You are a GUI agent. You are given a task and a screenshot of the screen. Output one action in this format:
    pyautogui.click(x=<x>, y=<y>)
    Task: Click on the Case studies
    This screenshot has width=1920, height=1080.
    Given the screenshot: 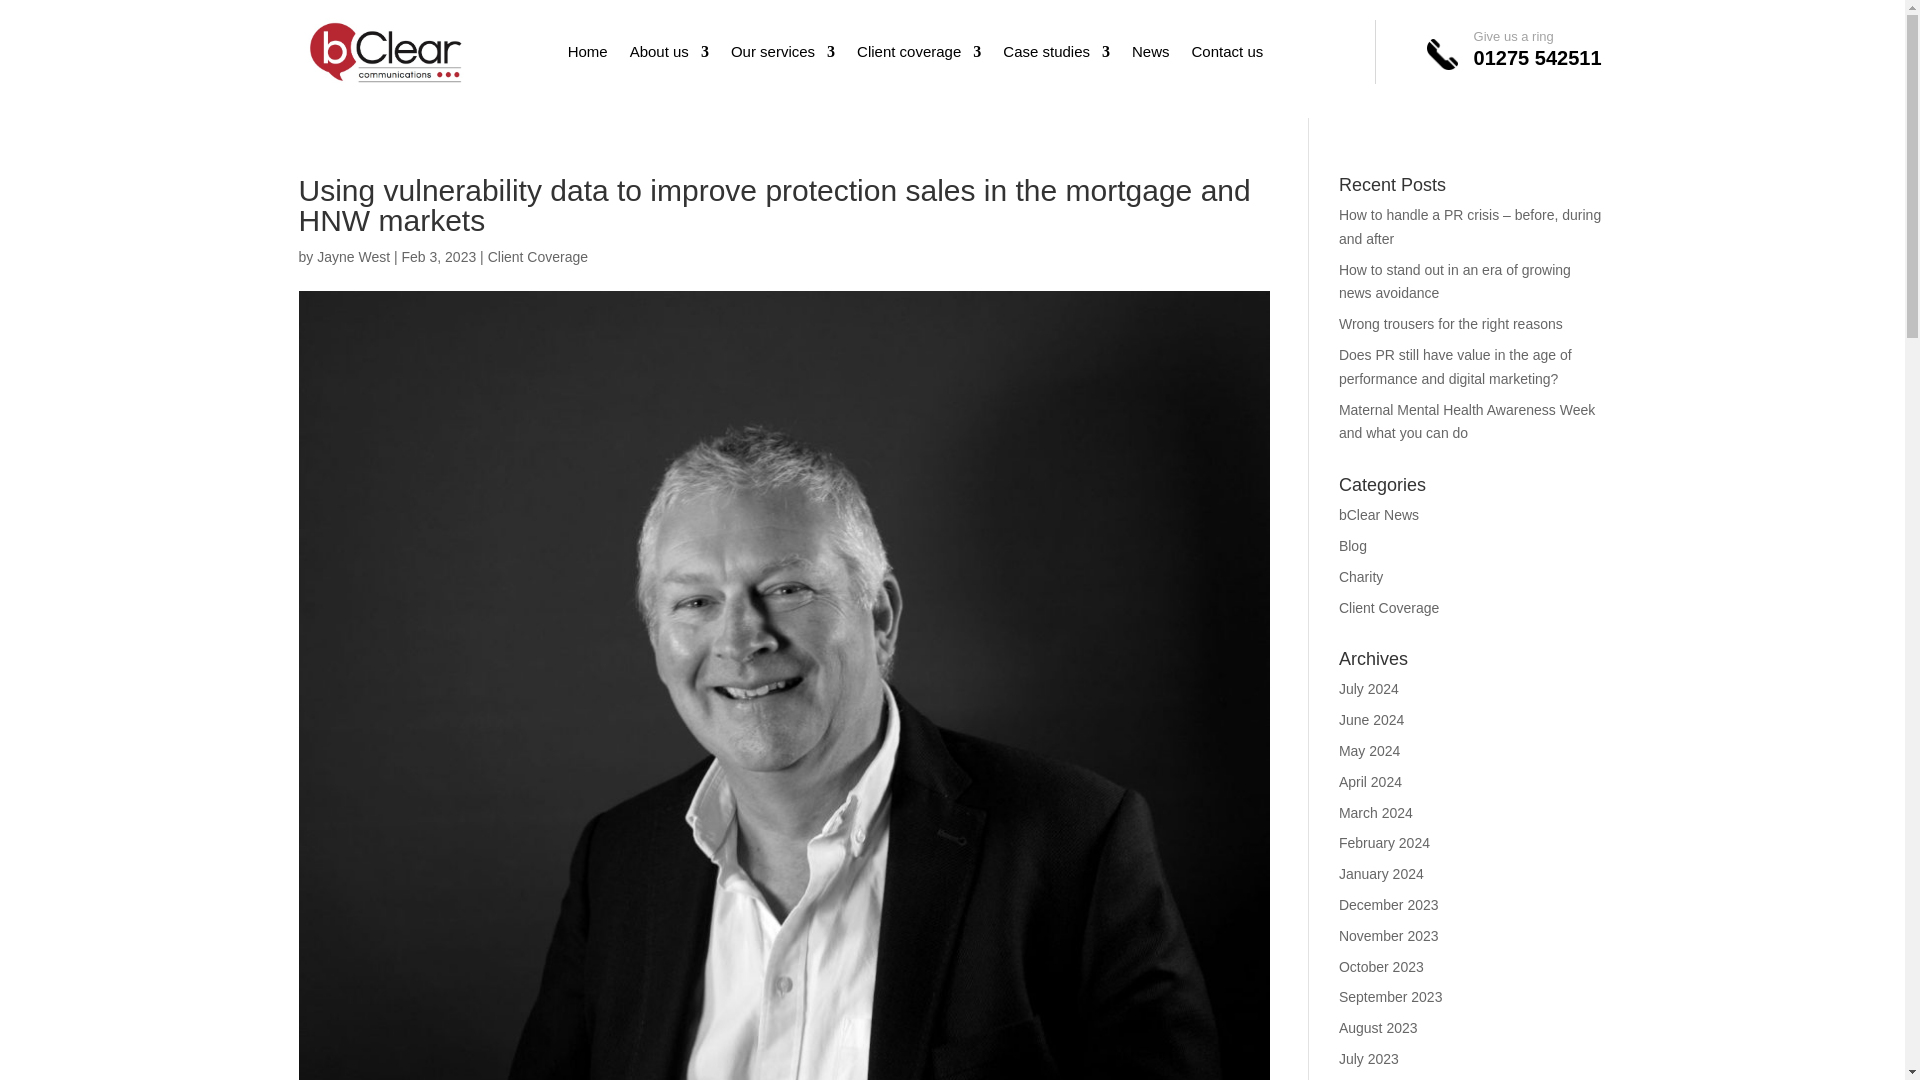 What is the action you would take?
    pyautogui.click(x=1056, y=56)
    